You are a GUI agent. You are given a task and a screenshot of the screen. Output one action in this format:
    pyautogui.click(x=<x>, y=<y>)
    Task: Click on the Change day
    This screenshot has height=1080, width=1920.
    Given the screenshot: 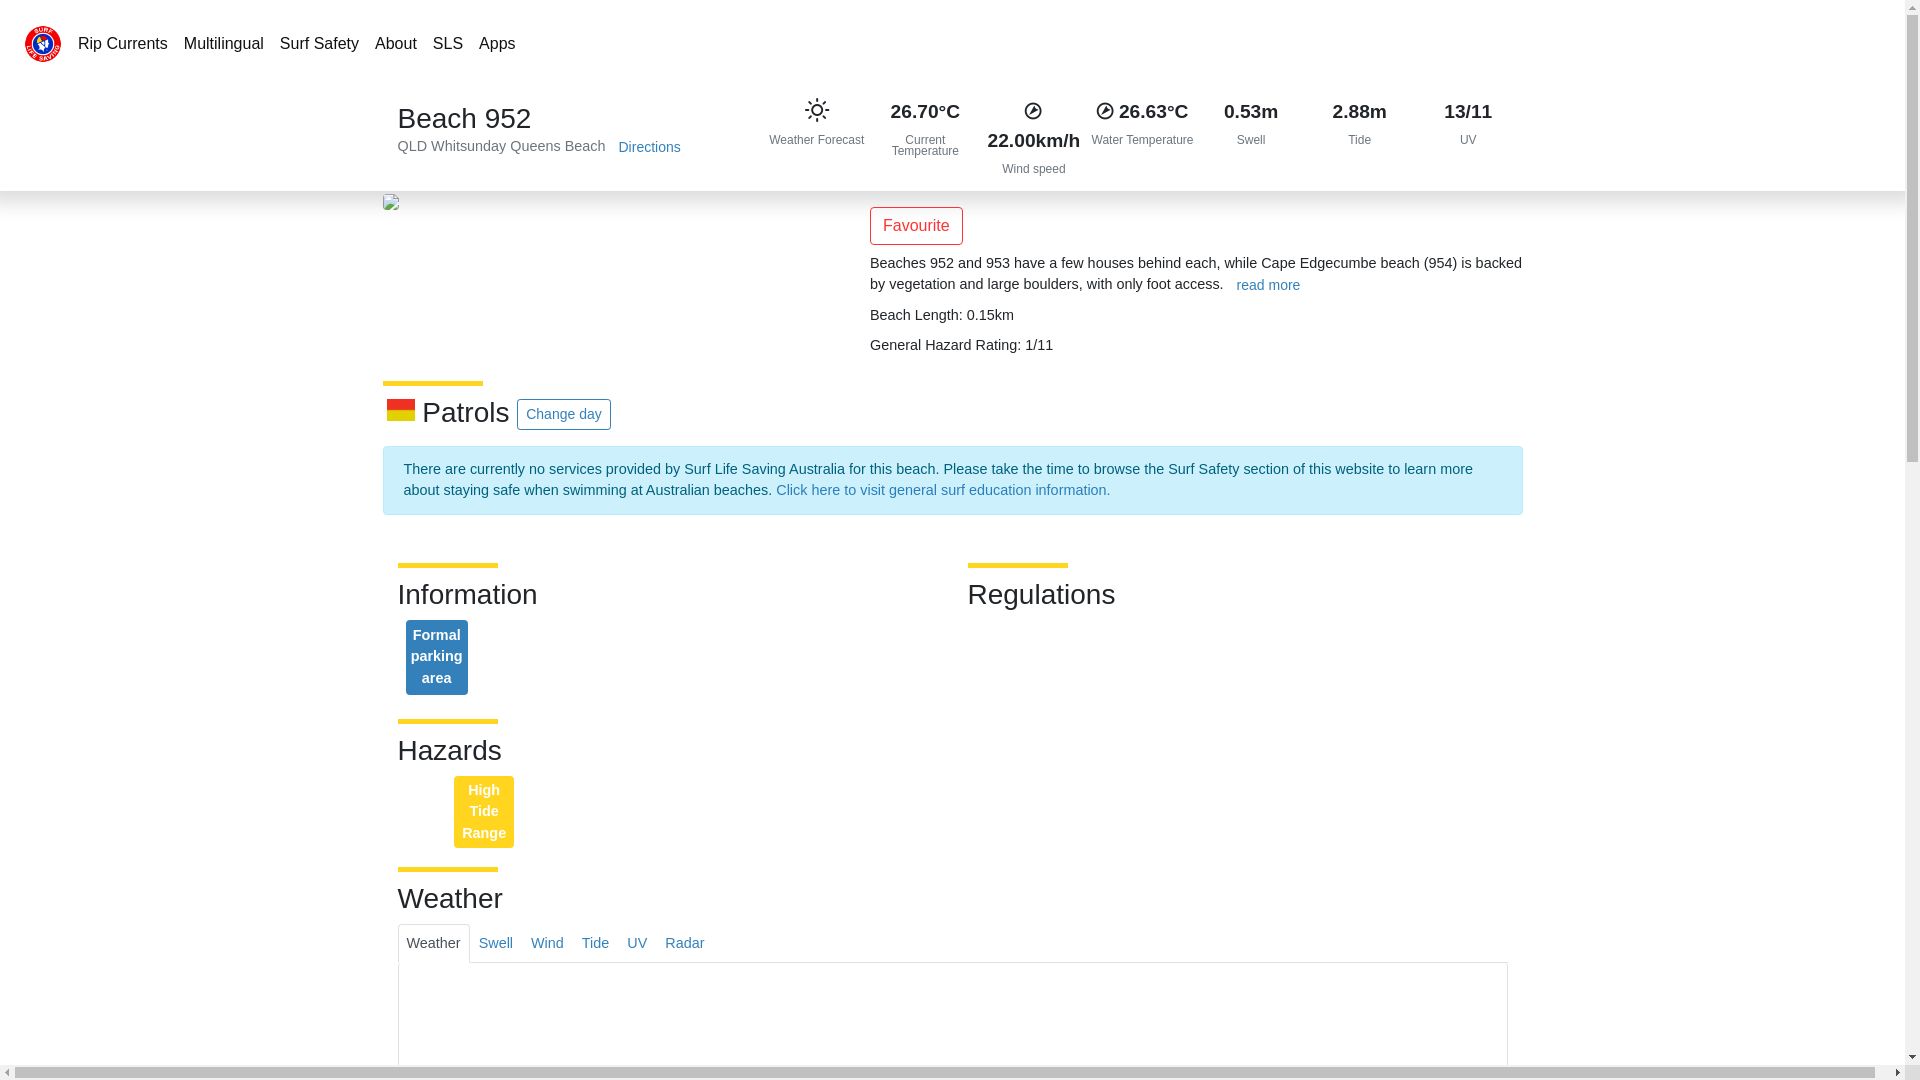 What is the action you would take?
    pyautogui.click(x=564, y=414)
    